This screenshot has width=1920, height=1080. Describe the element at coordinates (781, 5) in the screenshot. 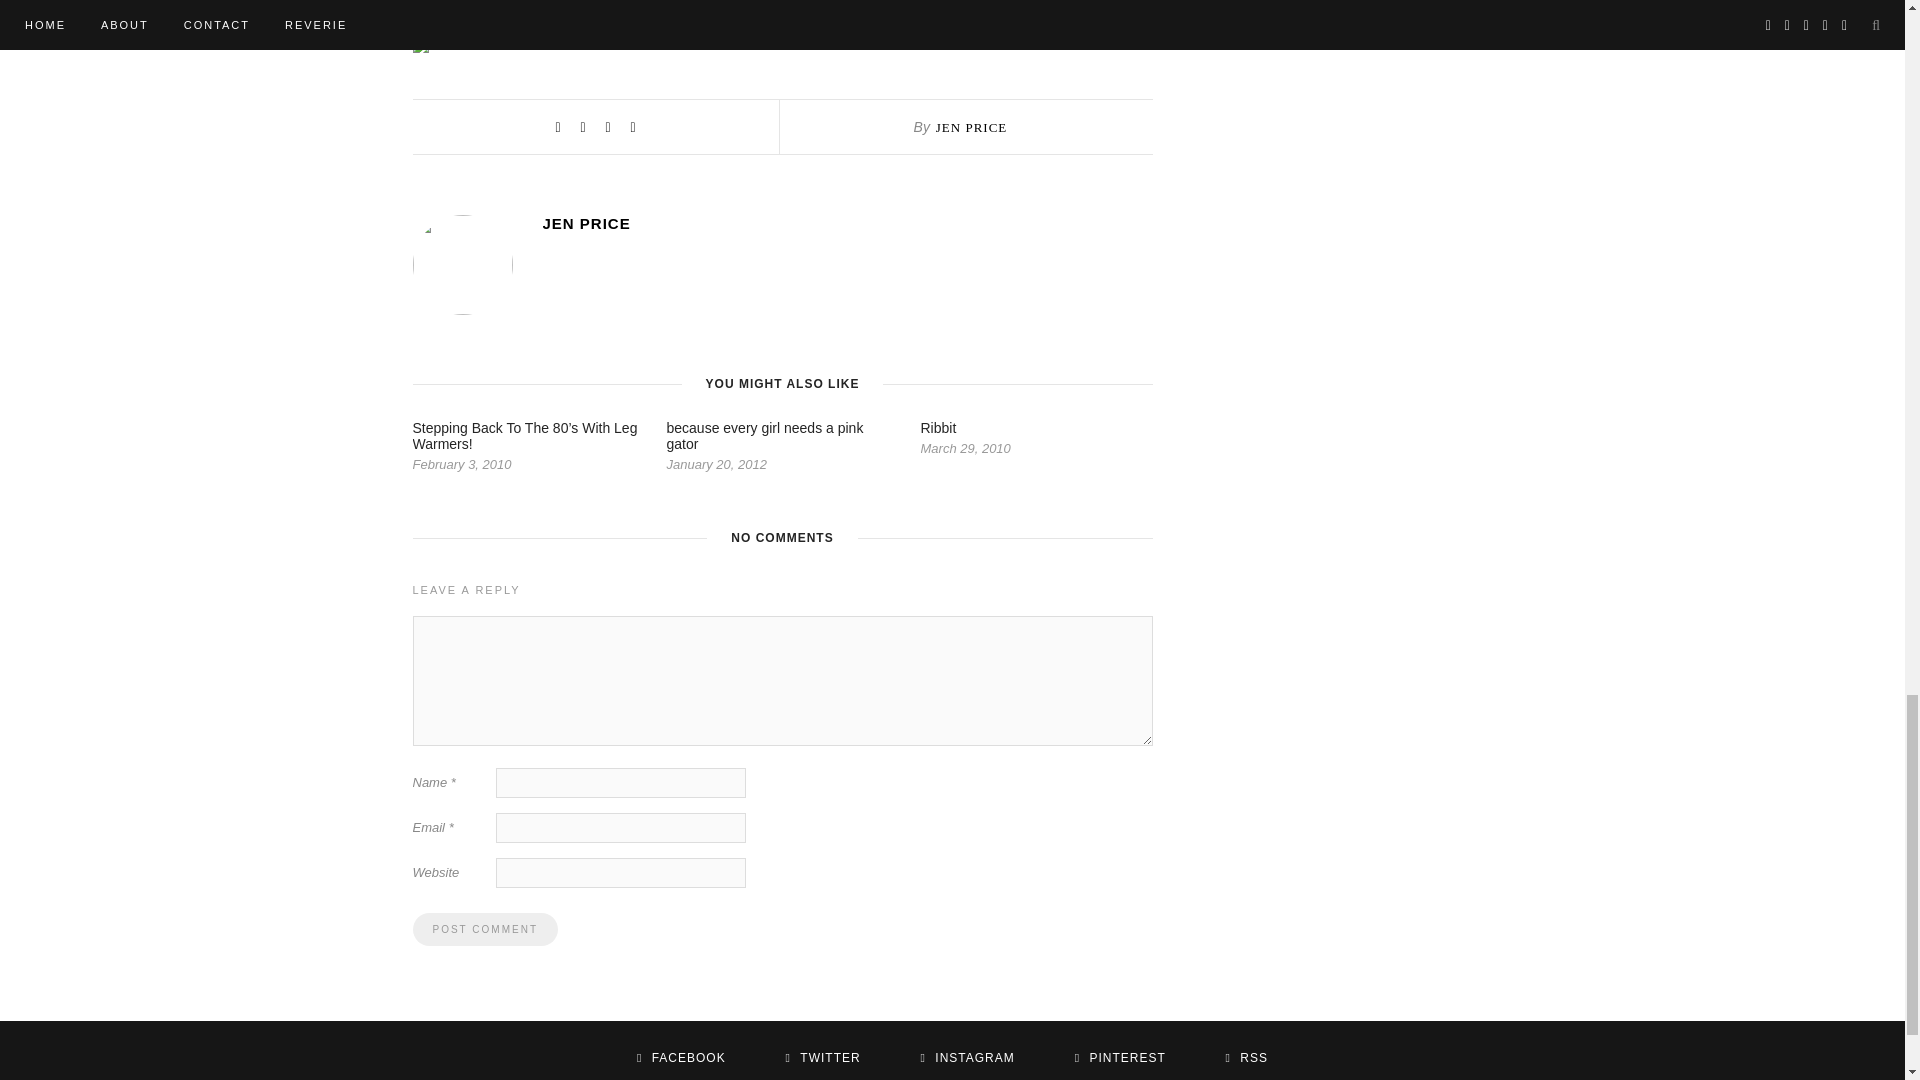

I see `scarf happy by i believe in love, on Flickr` at that location.